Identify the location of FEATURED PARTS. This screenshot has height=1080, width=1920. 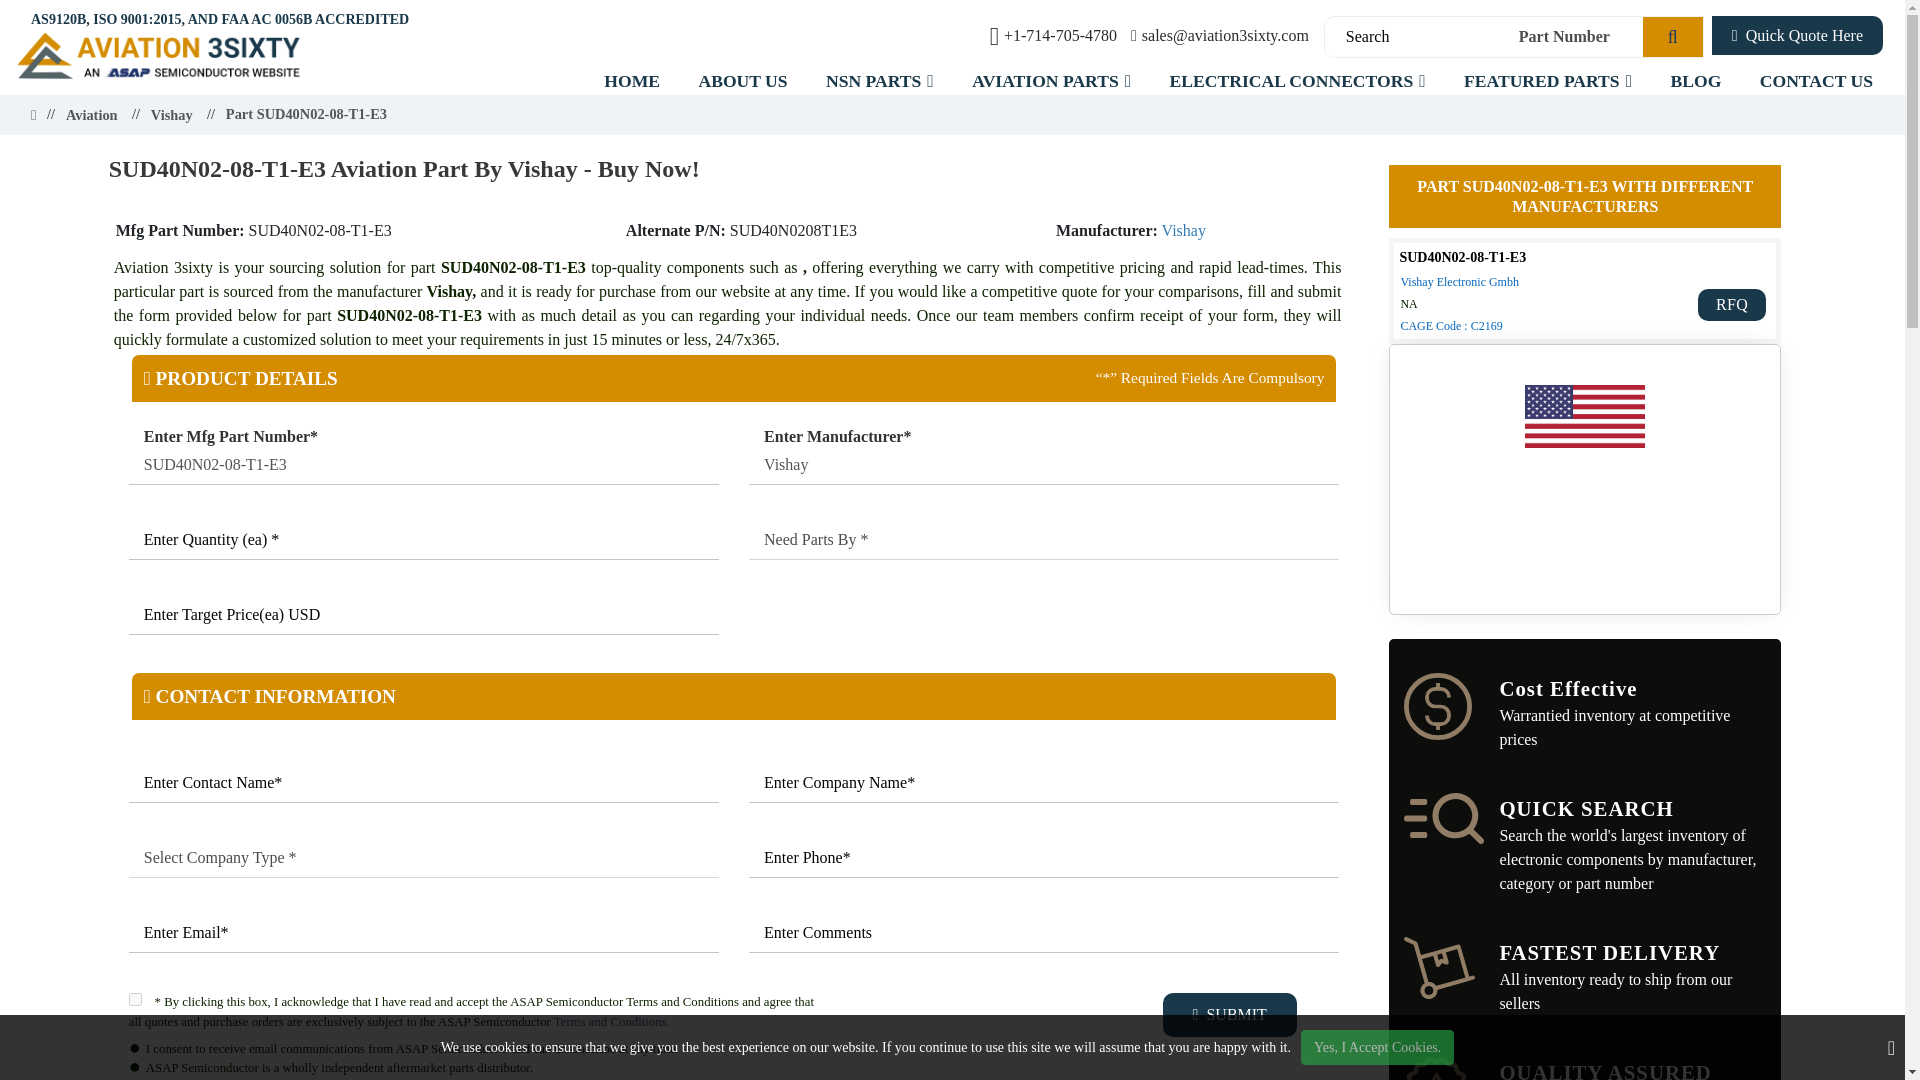
(1548, 80).